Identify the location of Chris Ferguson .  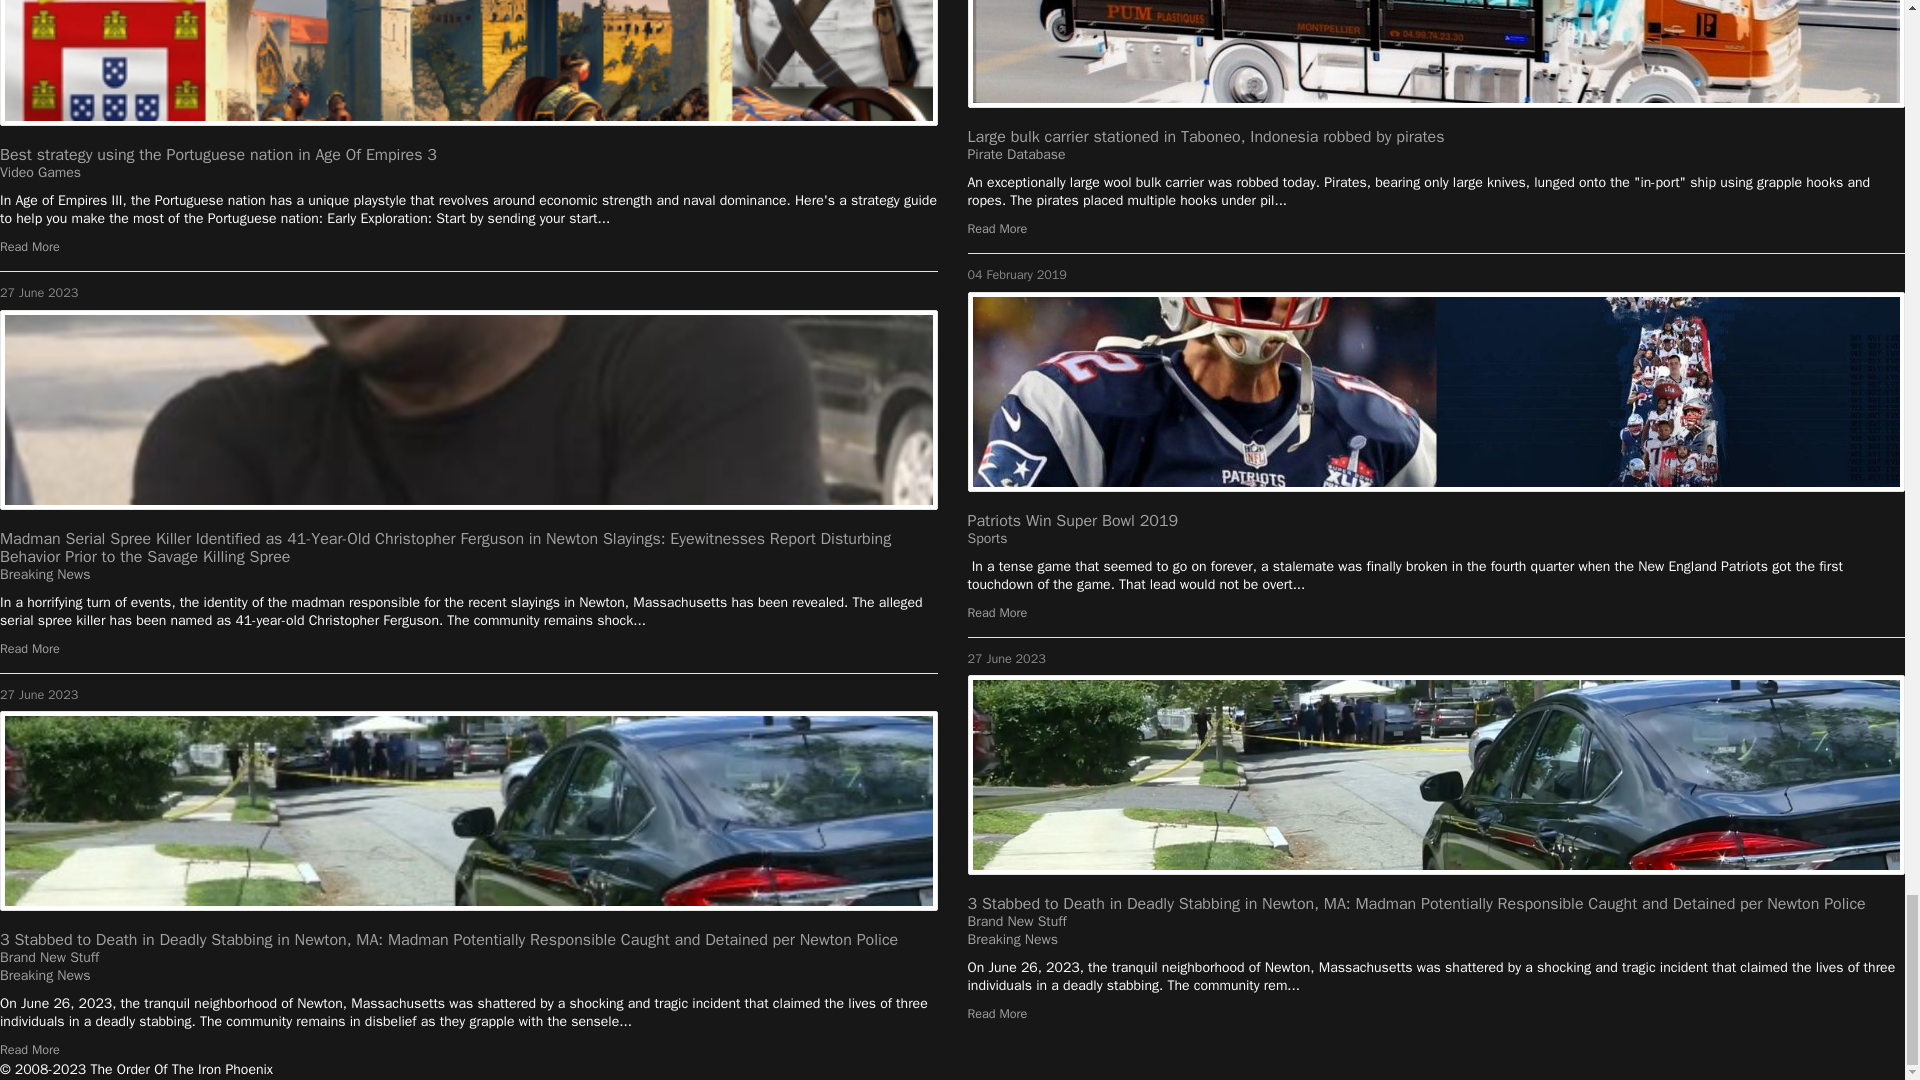
(469, 409).